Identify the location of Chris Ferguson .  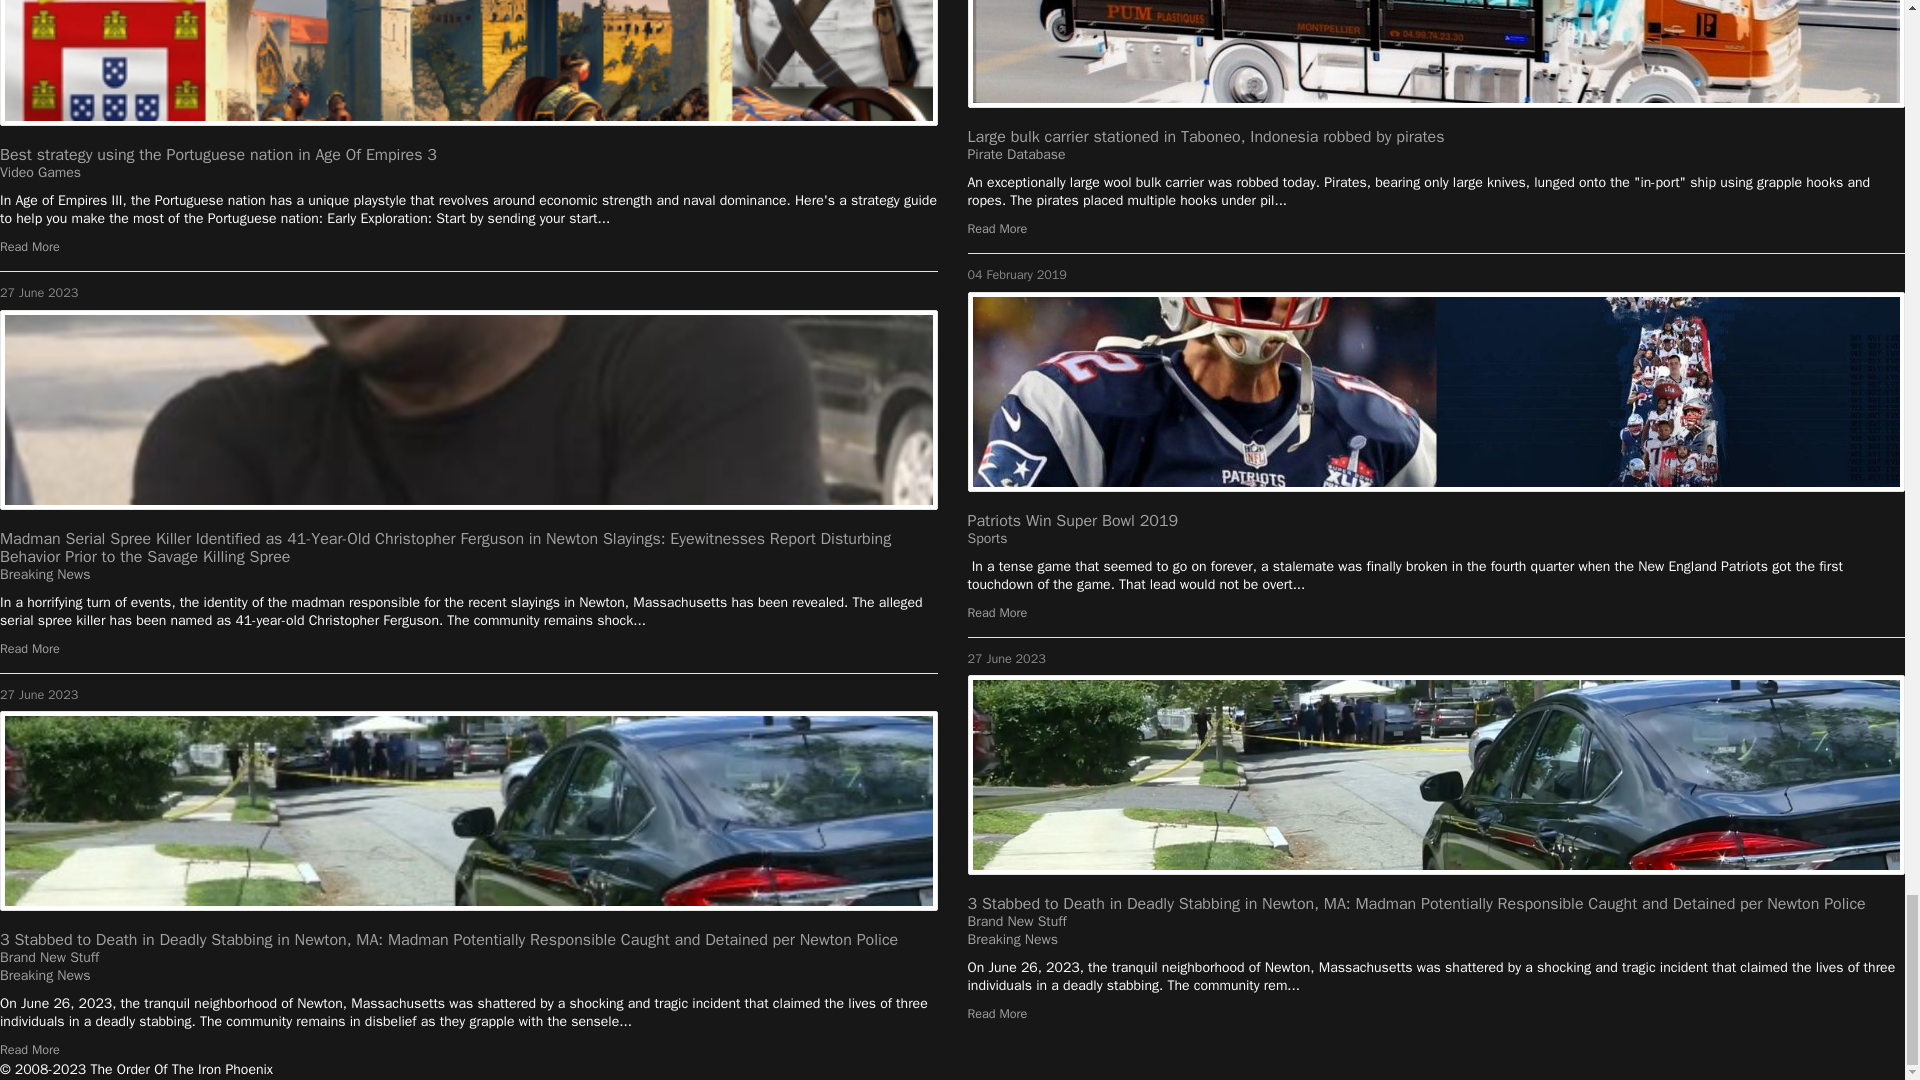
(469, 409).